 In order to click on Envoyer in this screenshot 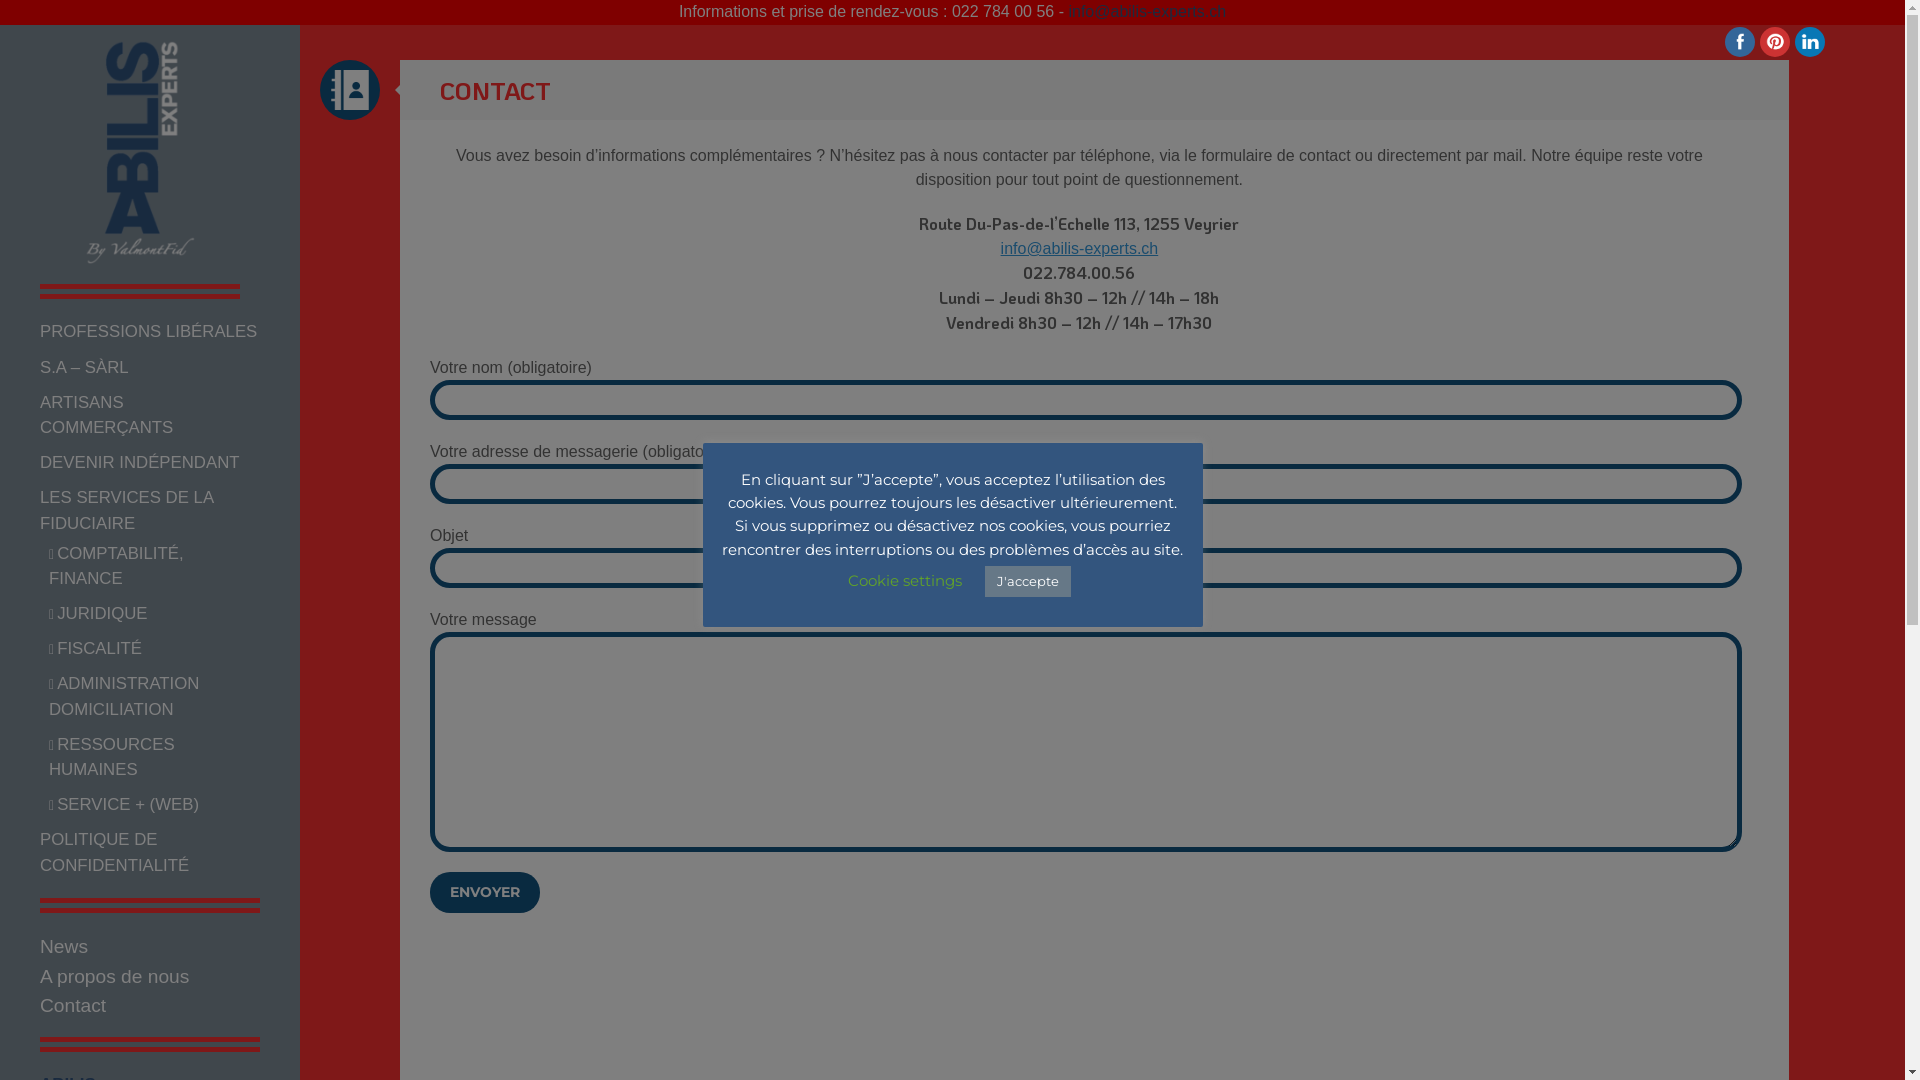, I will do `click(485, 892)`.